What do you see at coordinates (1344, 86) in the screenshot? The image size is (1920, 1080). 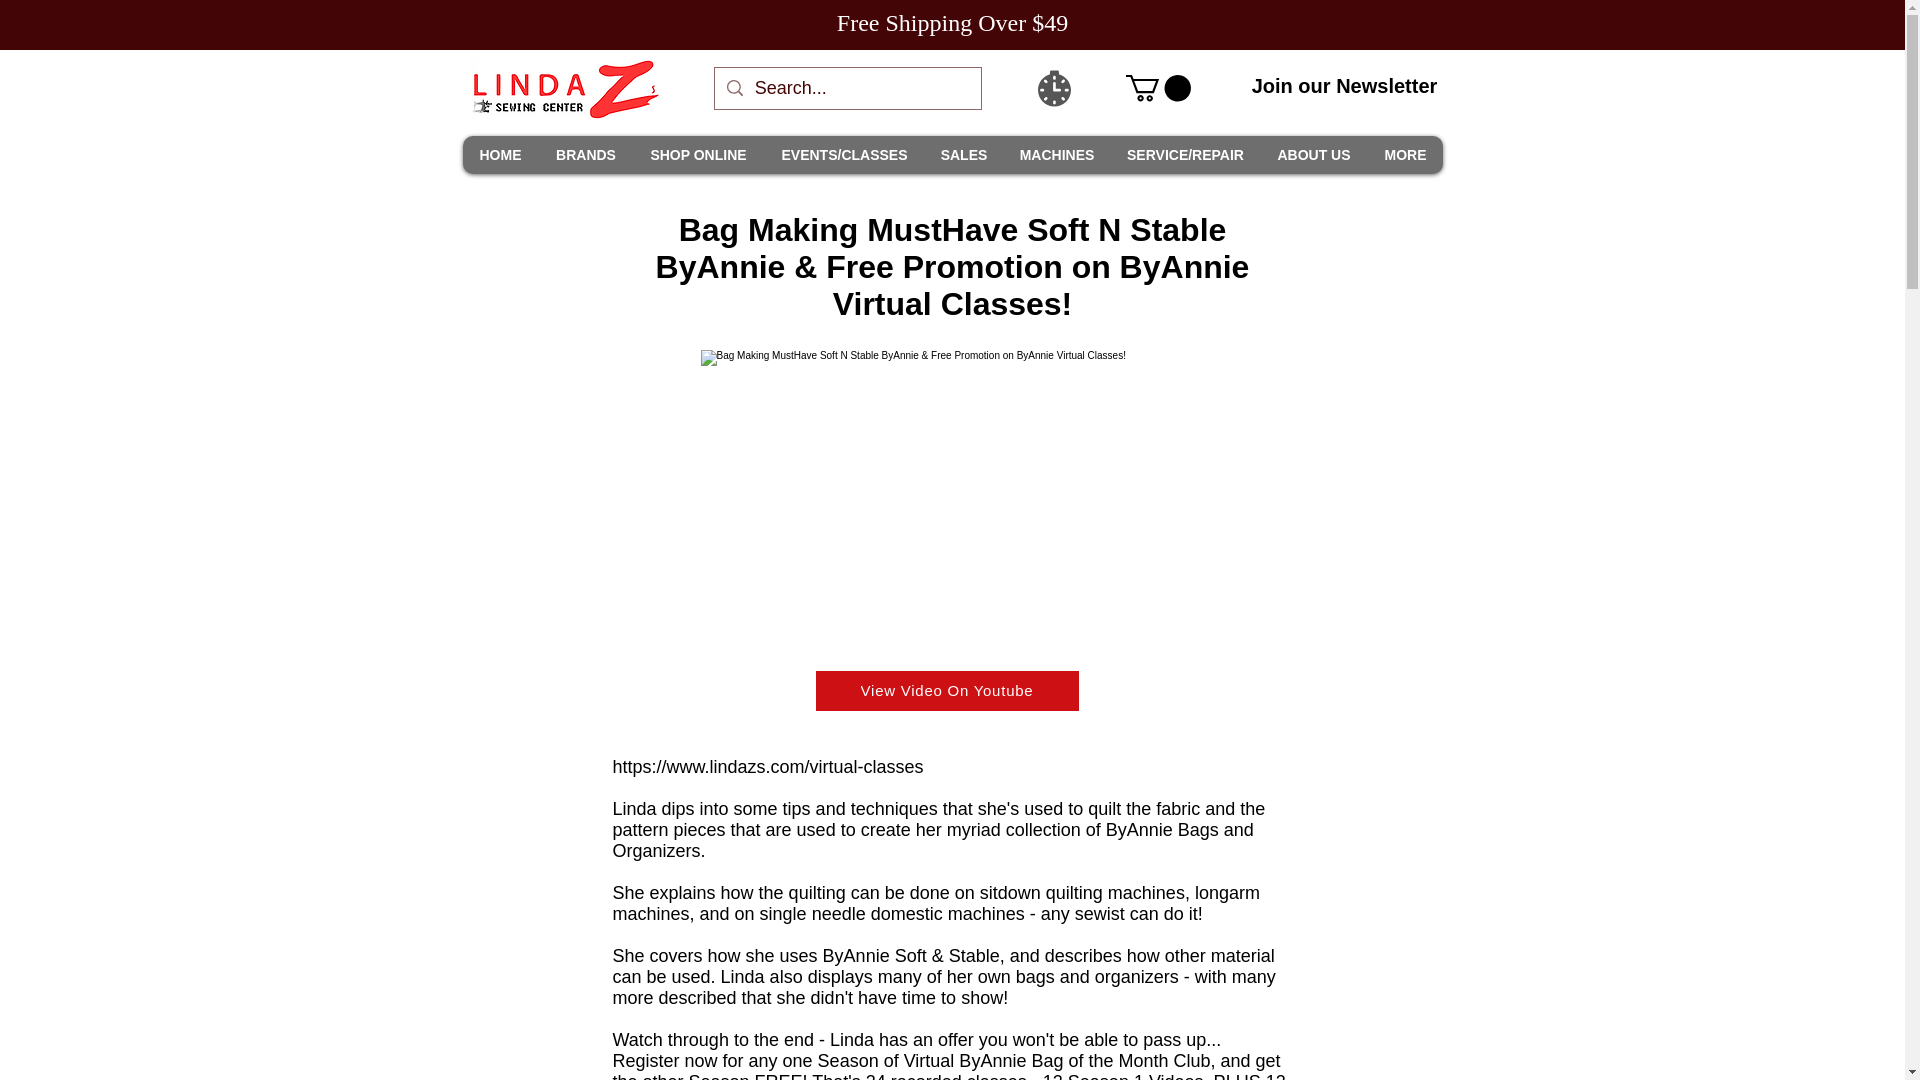 I see `Join our Newsletter` at bounding box center [1344, 86].